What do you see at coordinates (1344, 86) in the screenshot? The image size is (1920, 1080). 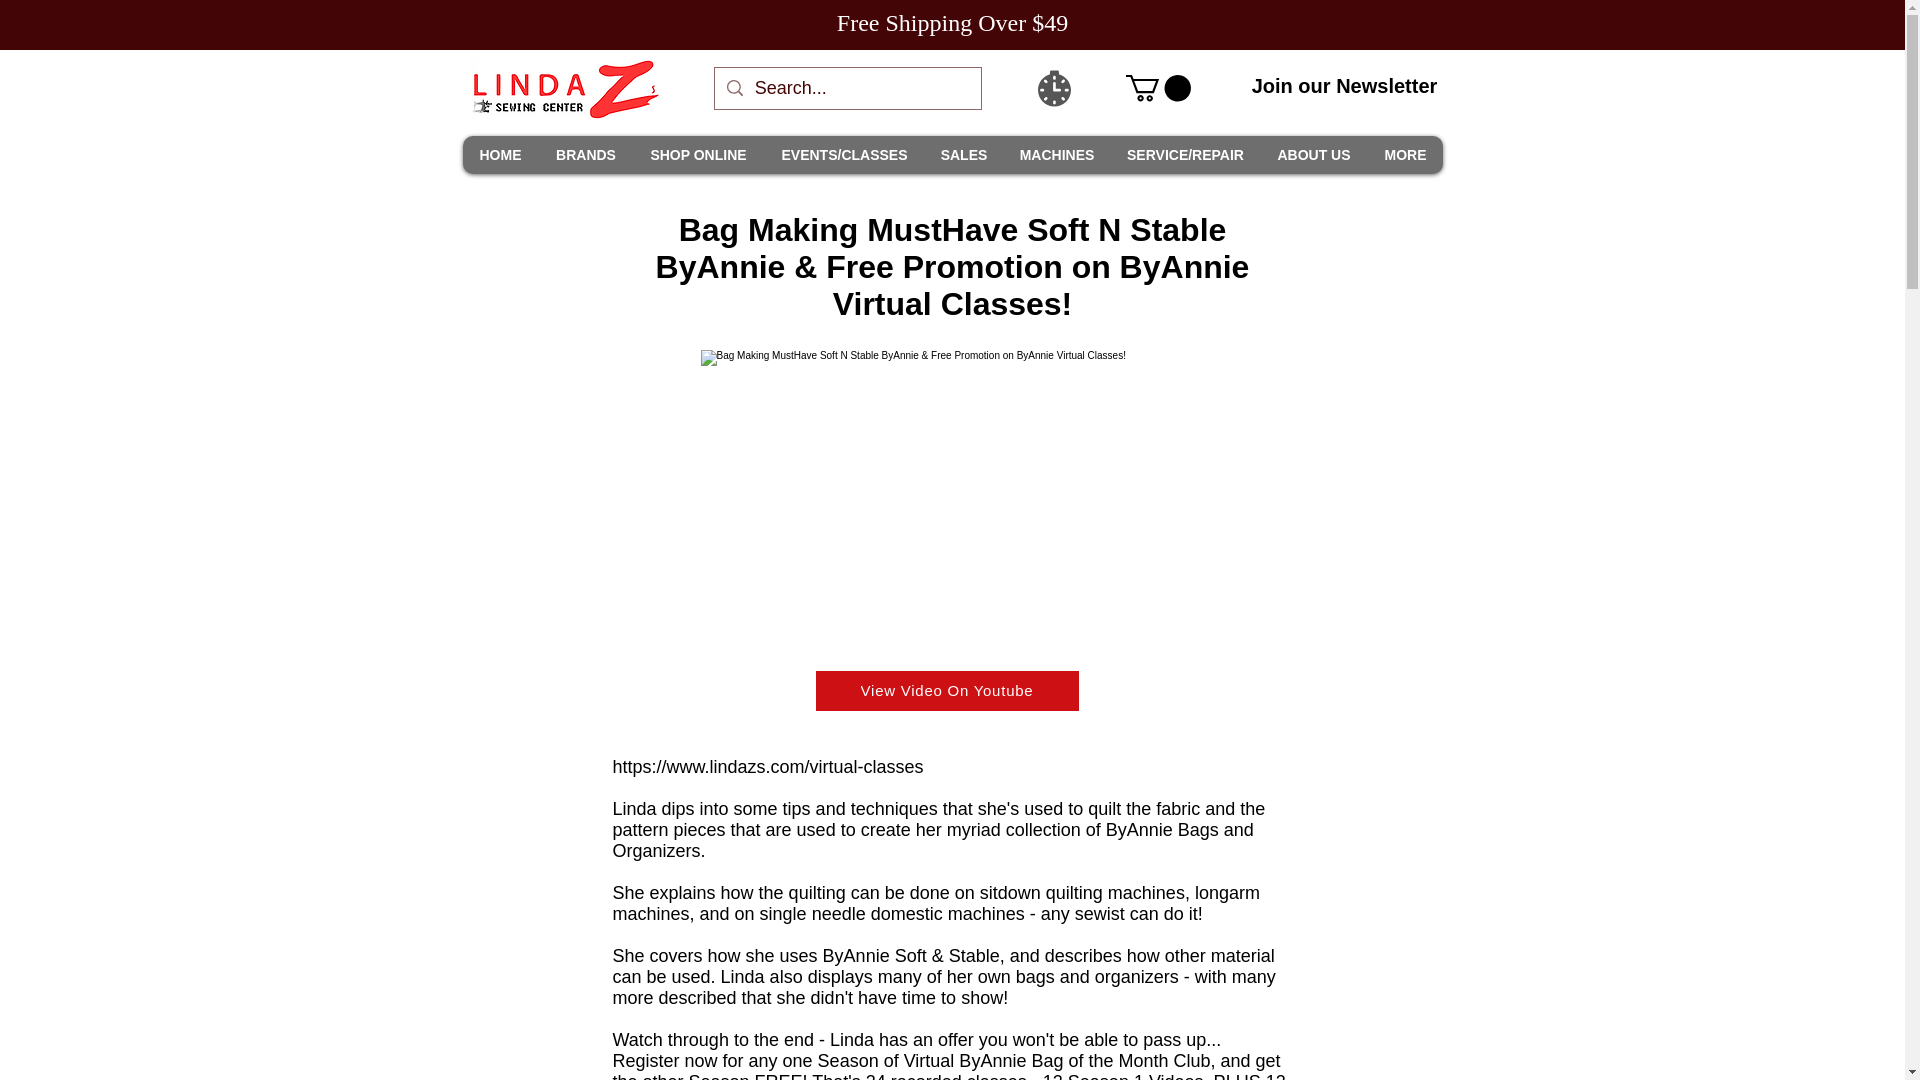 I see `Join our Newsletter` at bounding box center [1344, 86].